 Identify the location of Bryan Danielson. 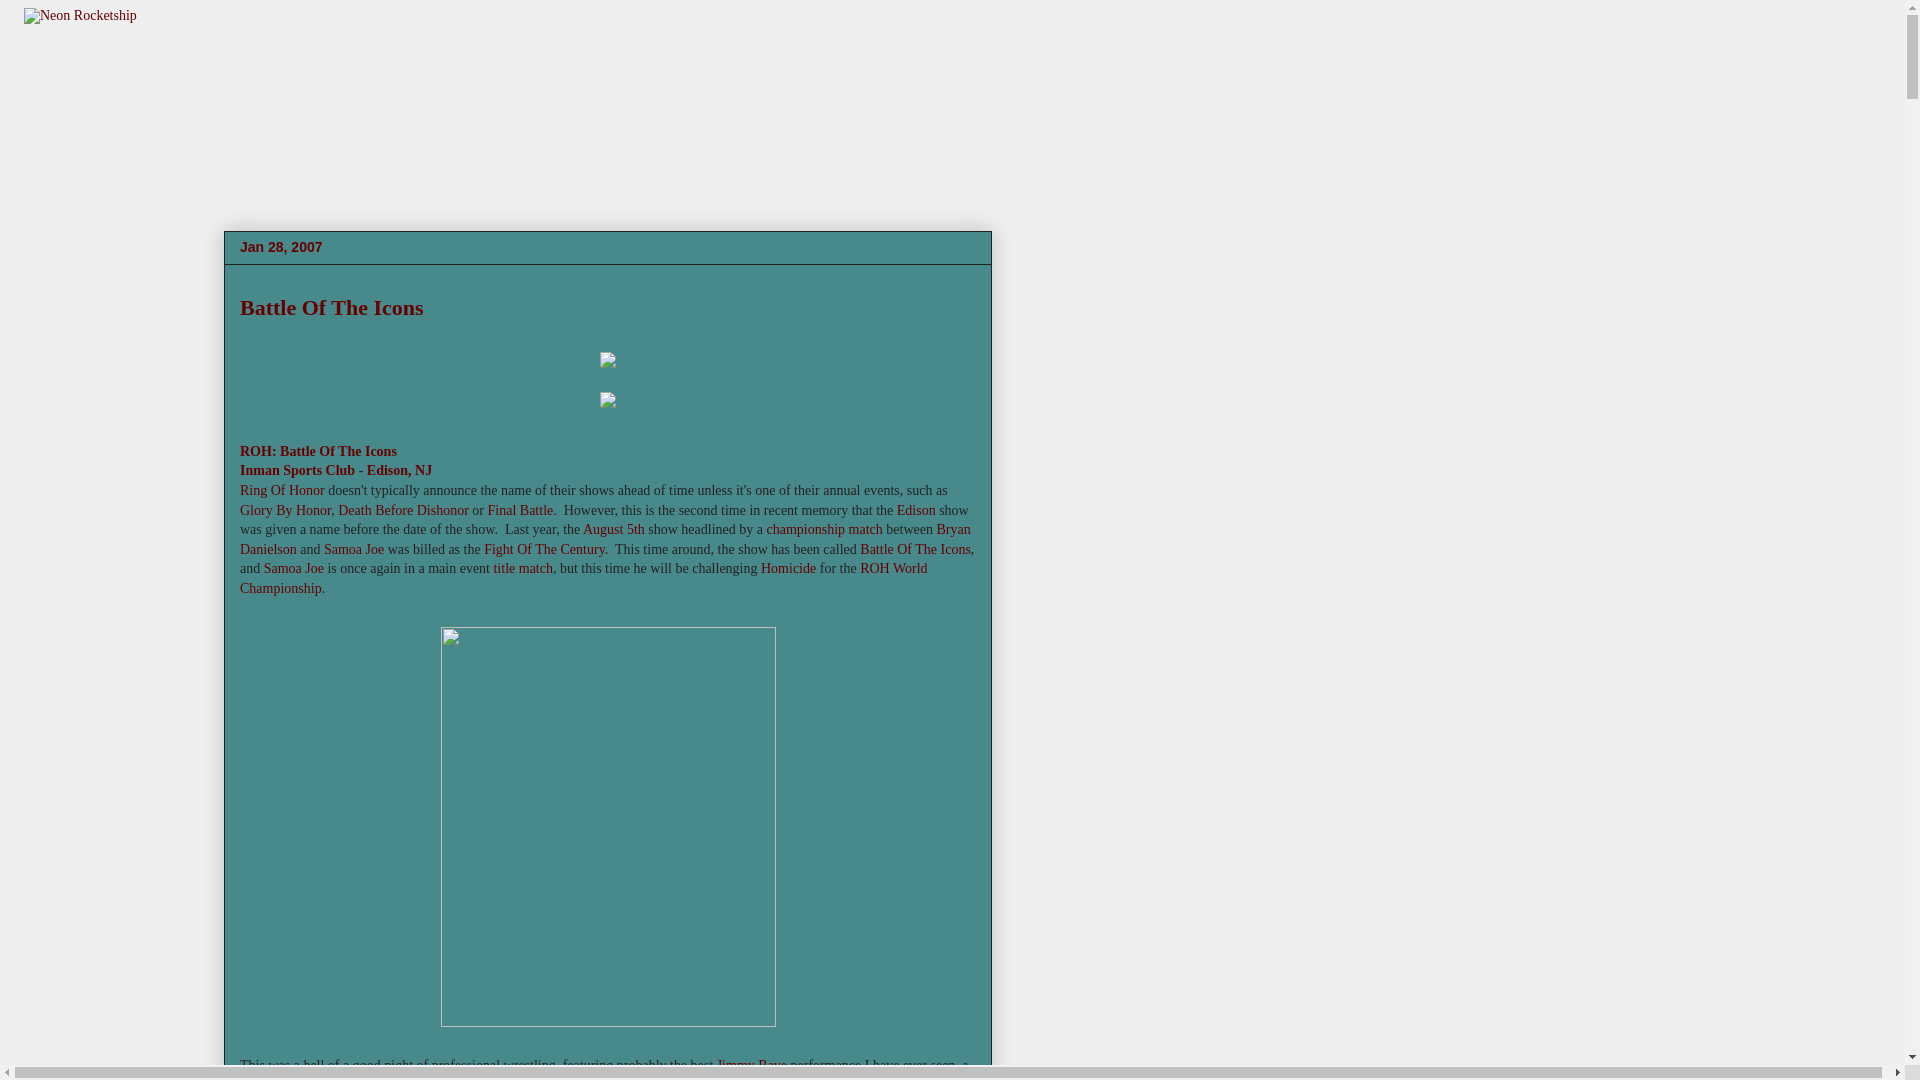
(606, 539).